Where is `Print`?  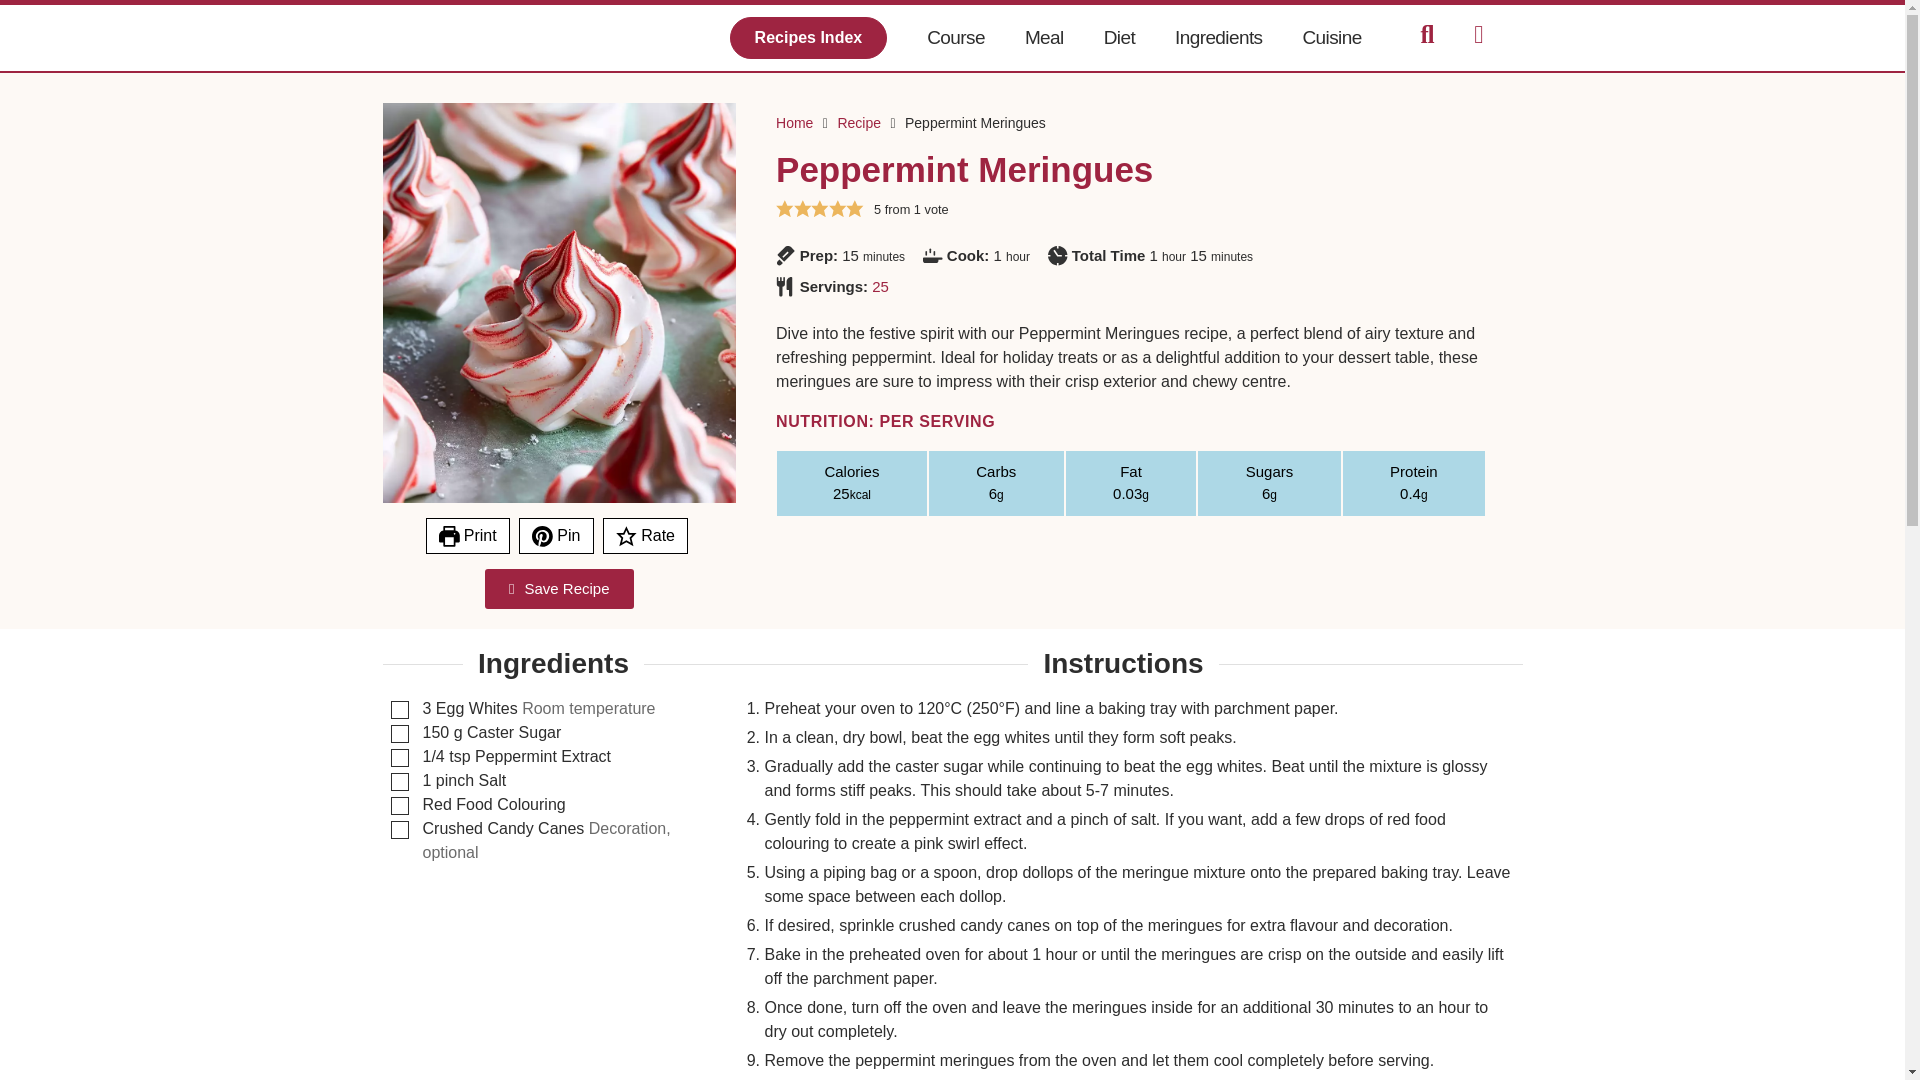 Print is located at coordinates (468, 536).